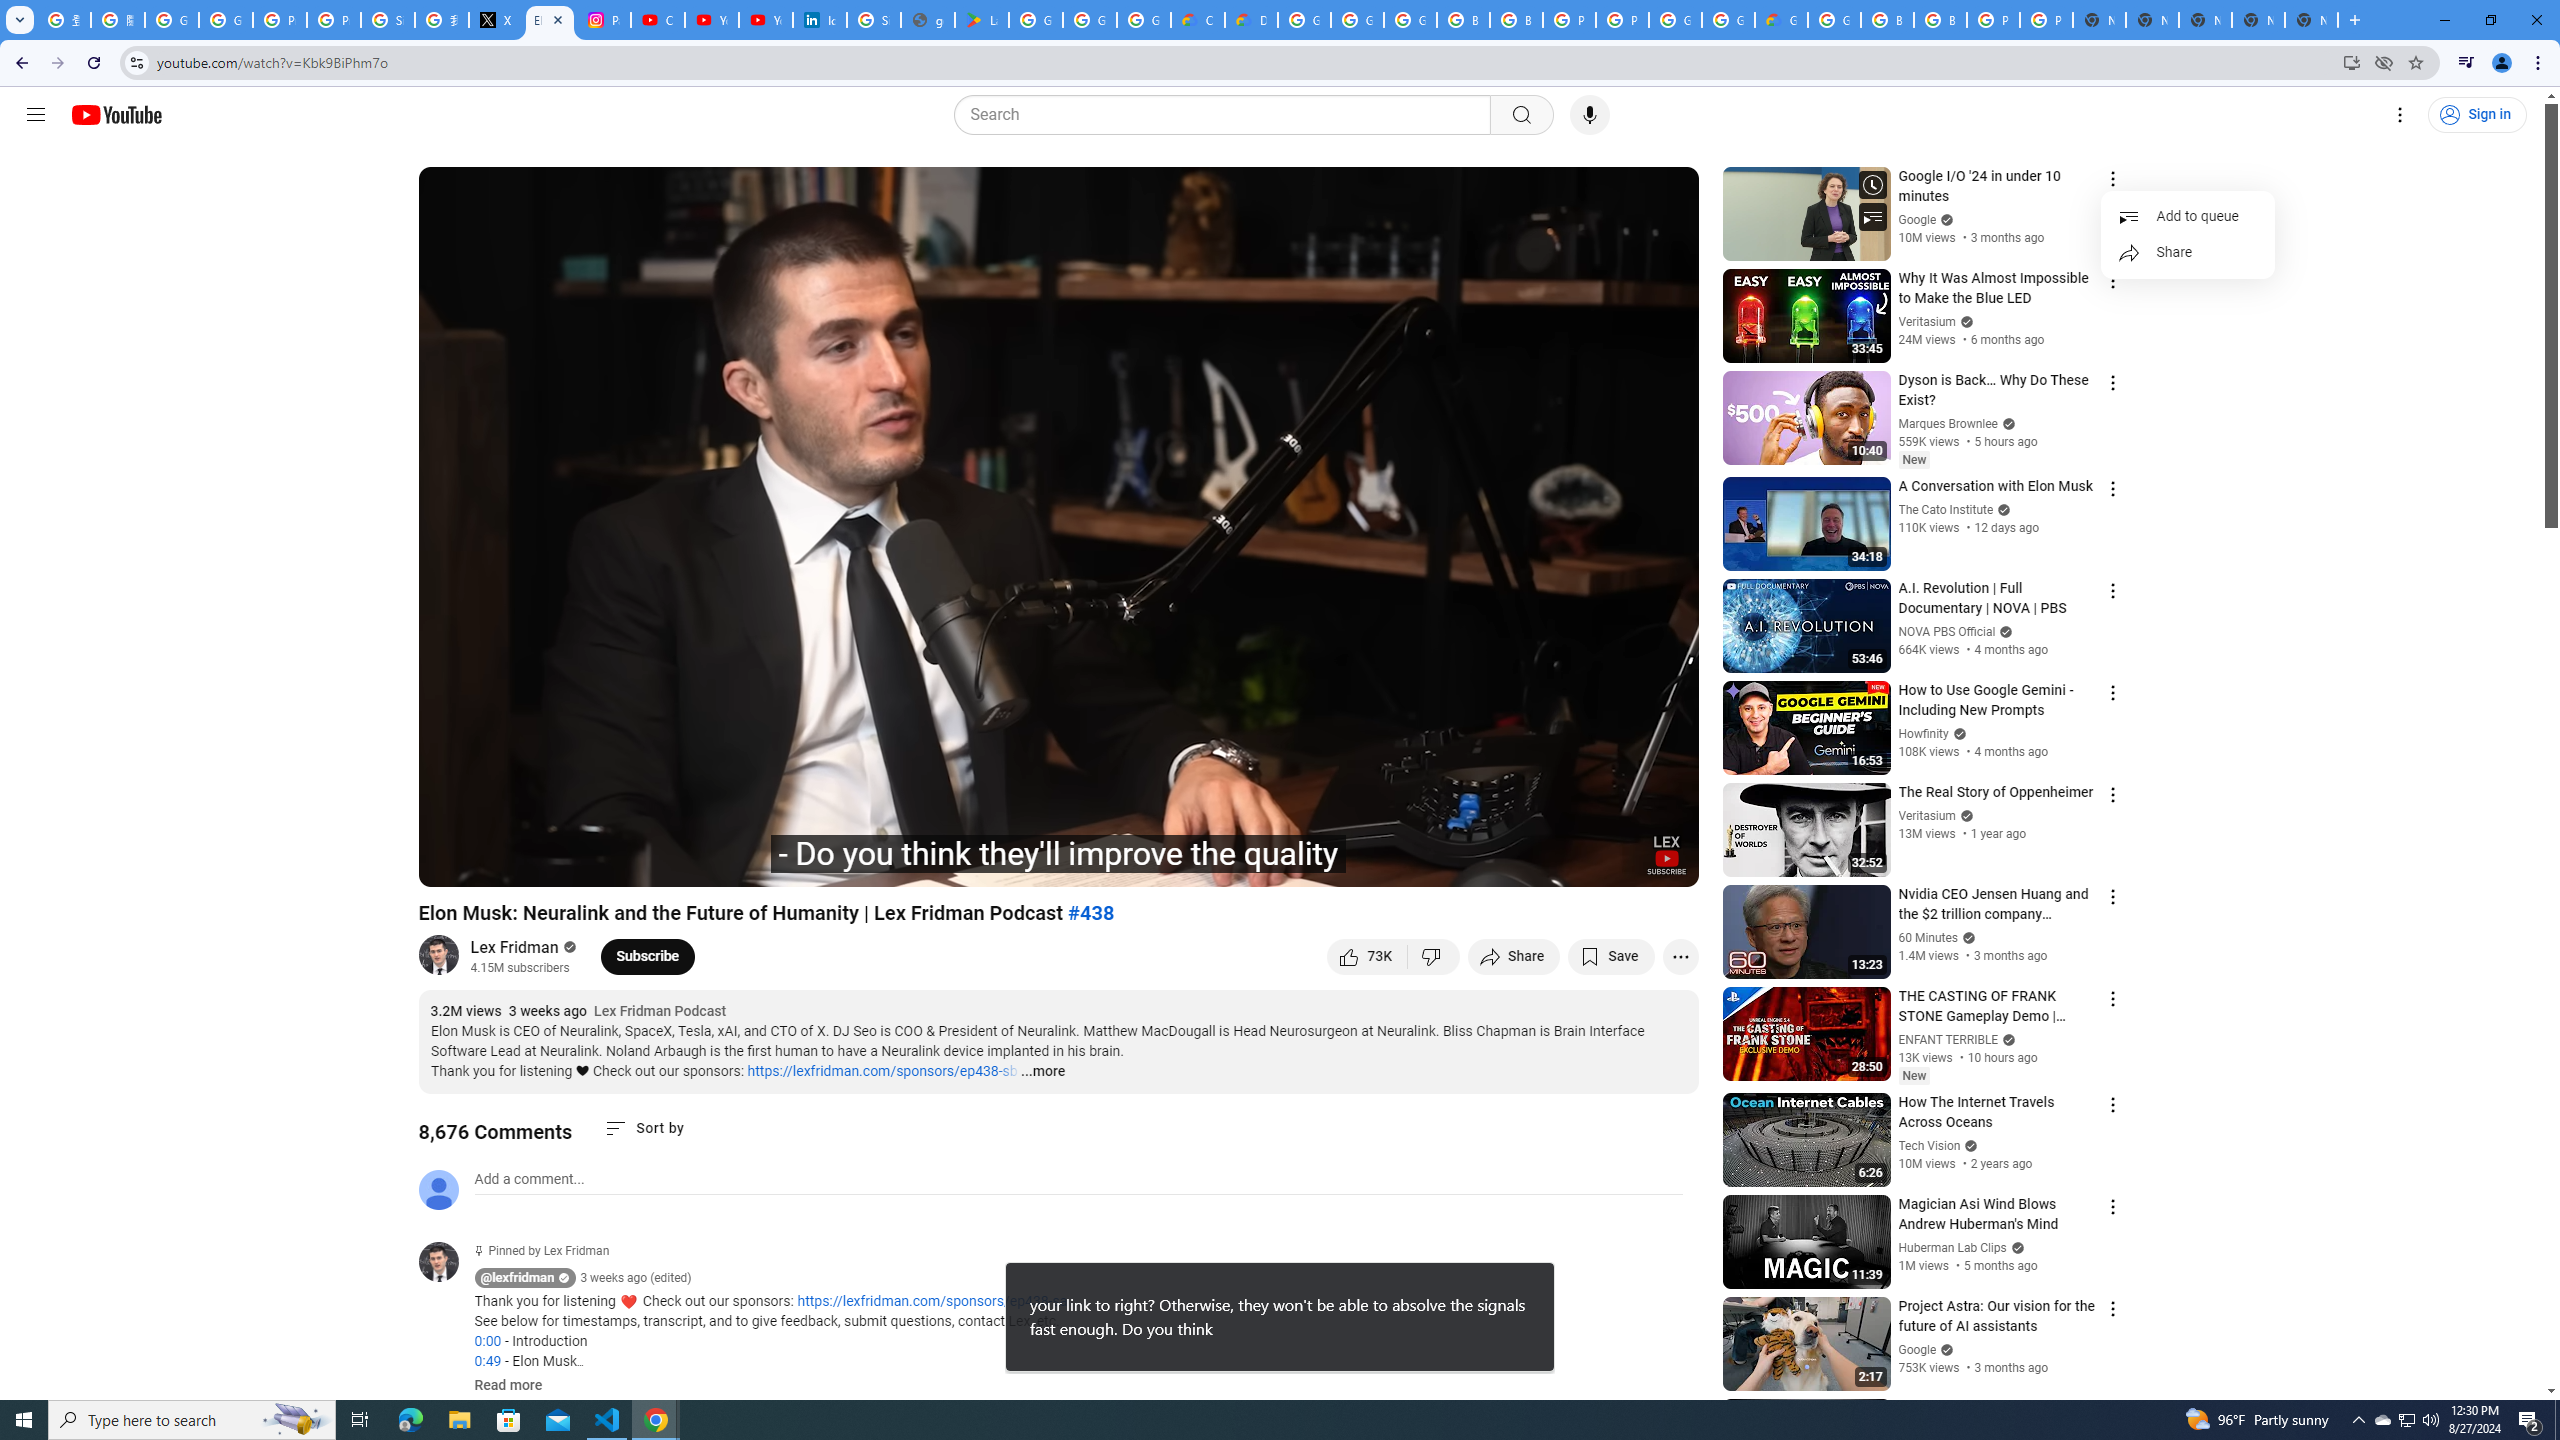 The height and width of the screenshot is (1440, 2560). Describe the element at coordinates (508, 1386) in the screenshot. I see `Read more` at that location.